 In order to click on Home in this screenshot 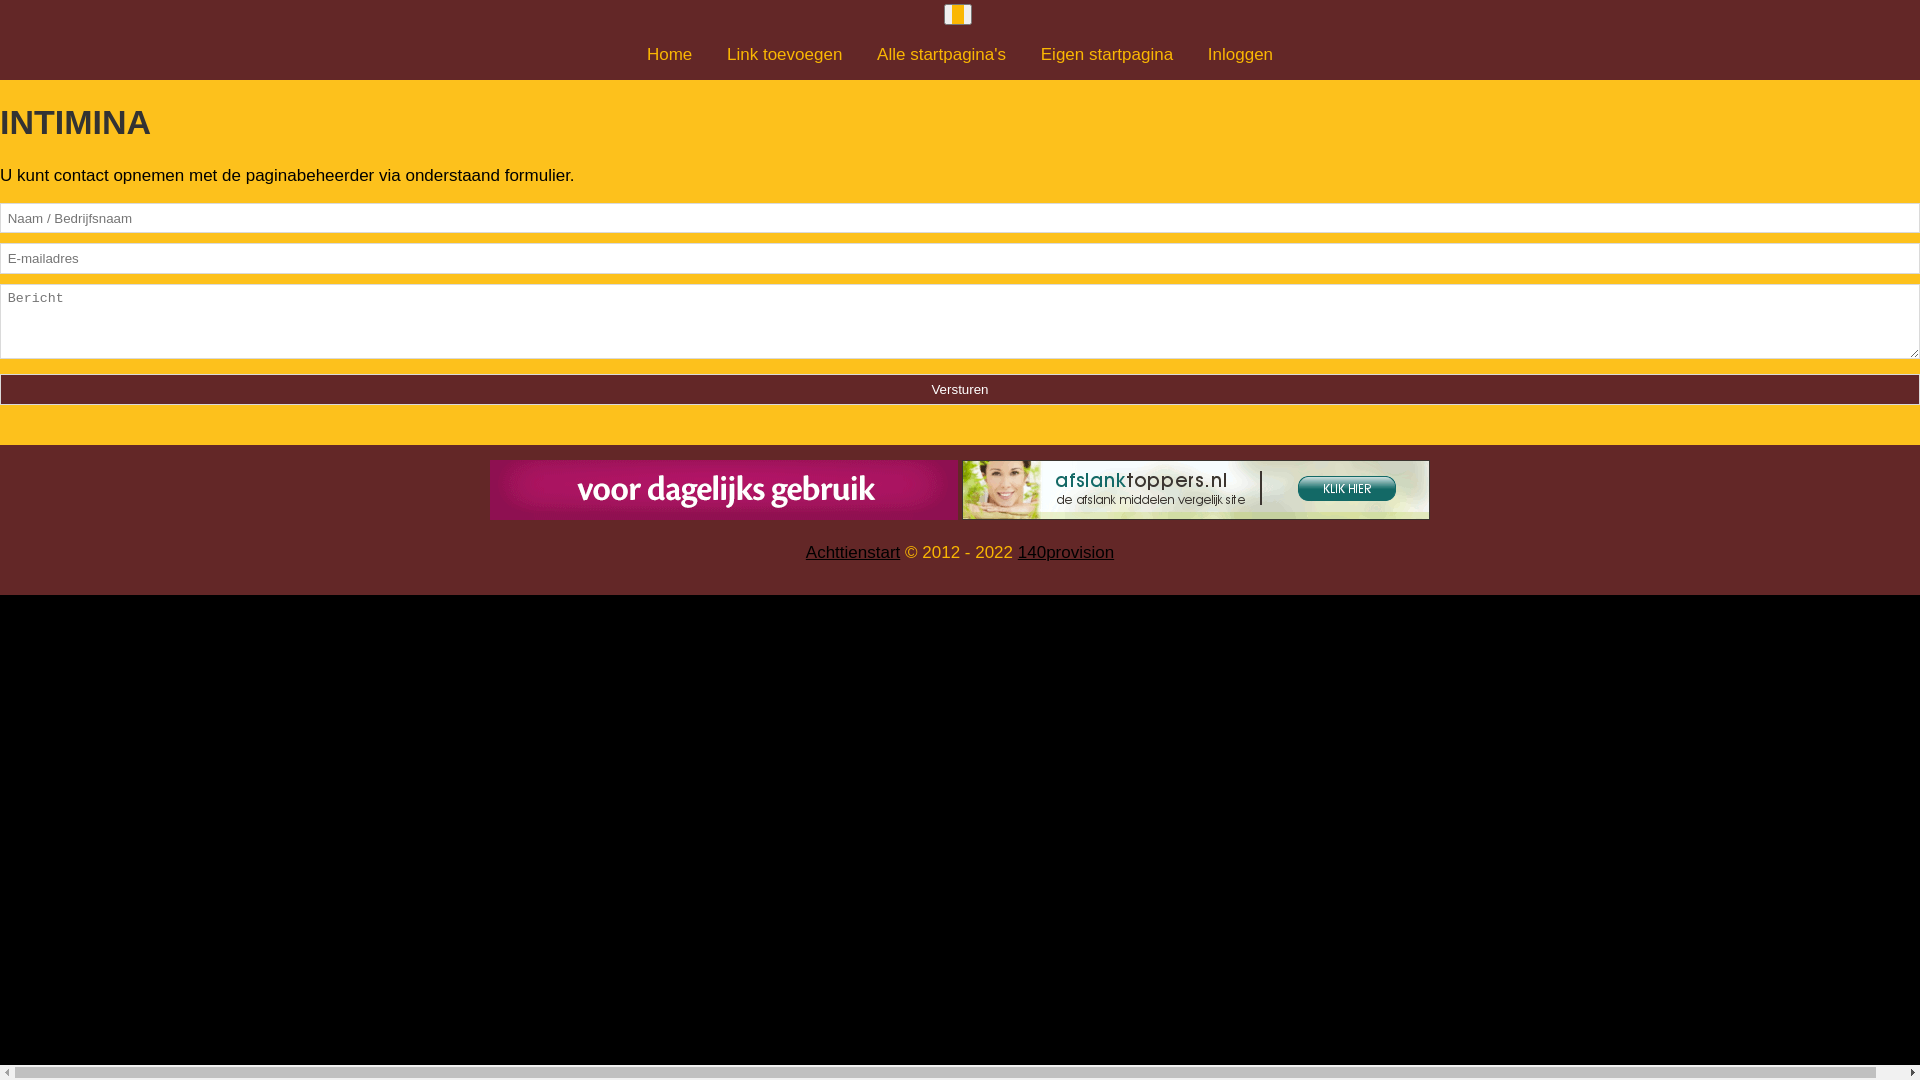, I will do `click(670, 54)`.